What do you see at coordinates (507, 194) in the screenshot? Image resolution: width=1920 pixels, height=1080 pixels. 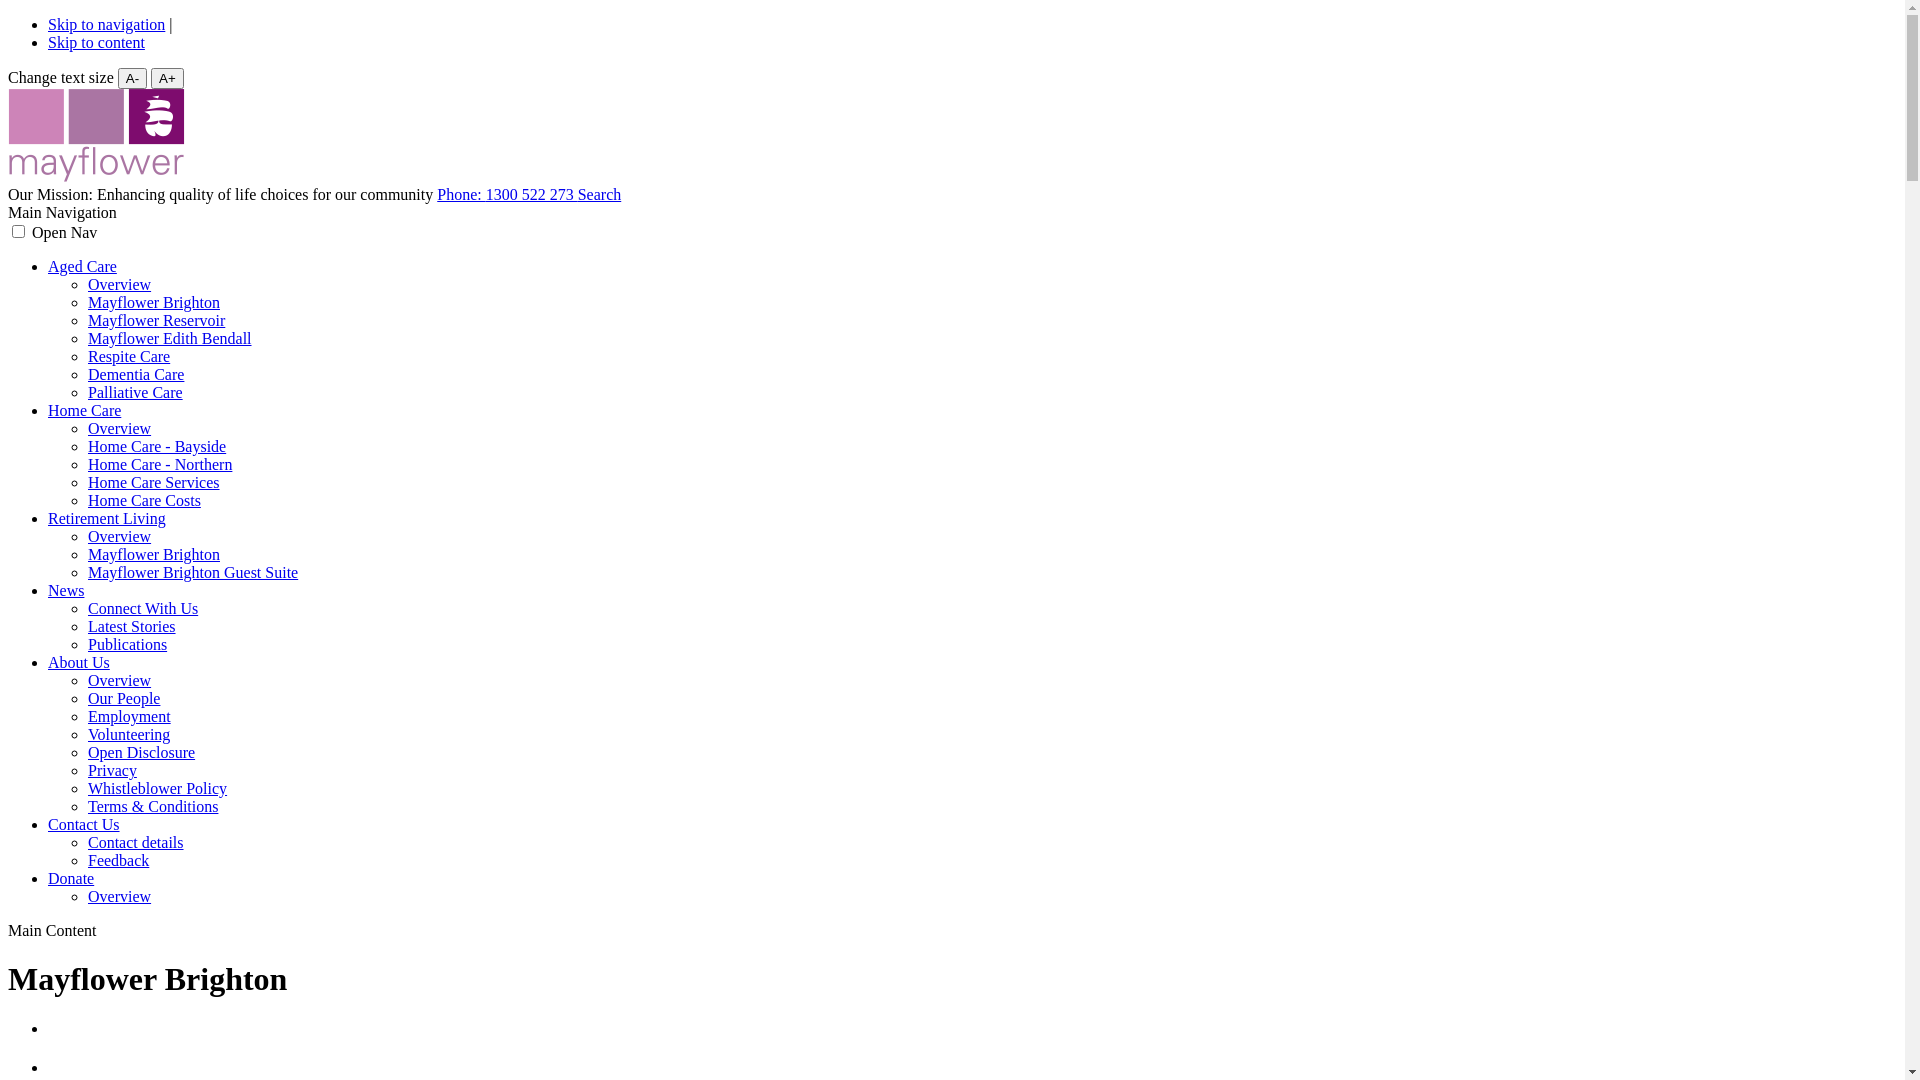 I see `Phone: 1300 522 273` at bounding box center [507, 194].